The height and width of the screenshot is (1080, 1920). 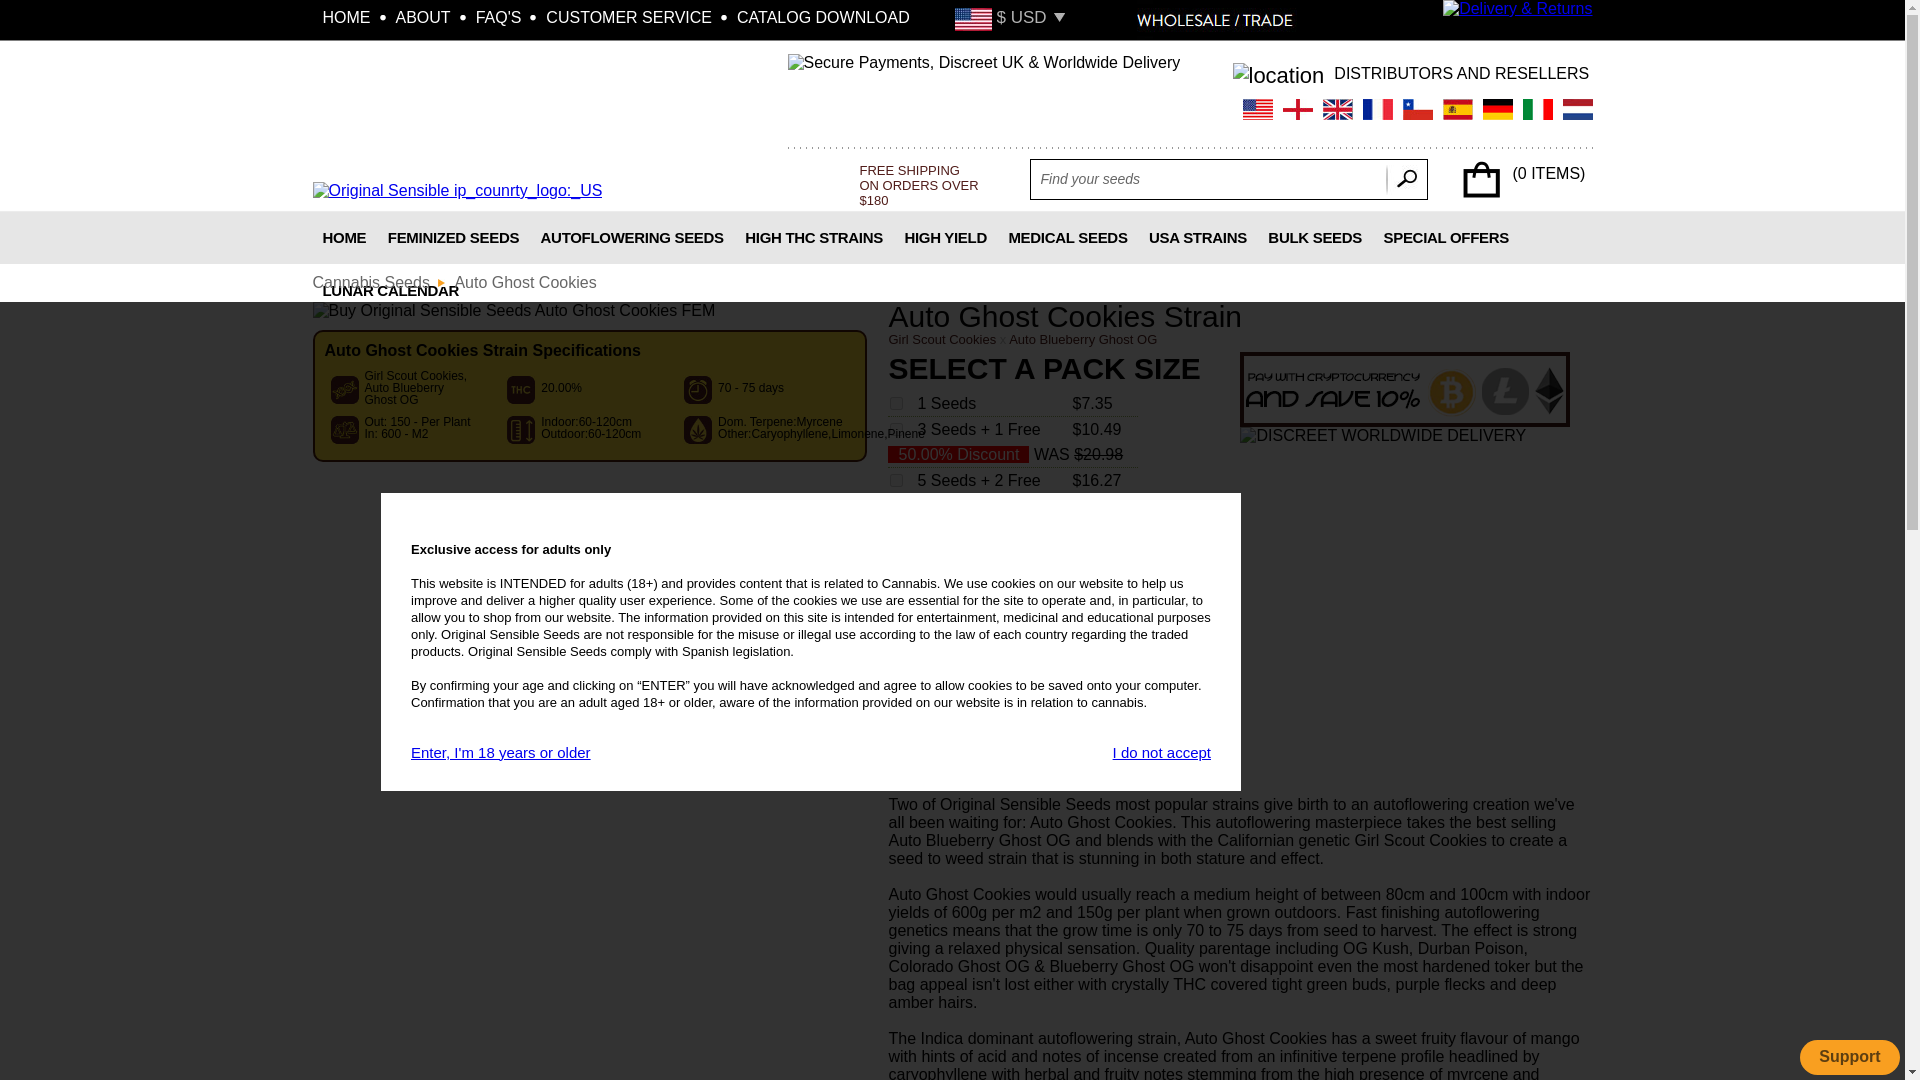 What do you see at coordinates (945, 236) in the screenshot?
I see `HIGH YIELD` at bounding box center [945, 236].